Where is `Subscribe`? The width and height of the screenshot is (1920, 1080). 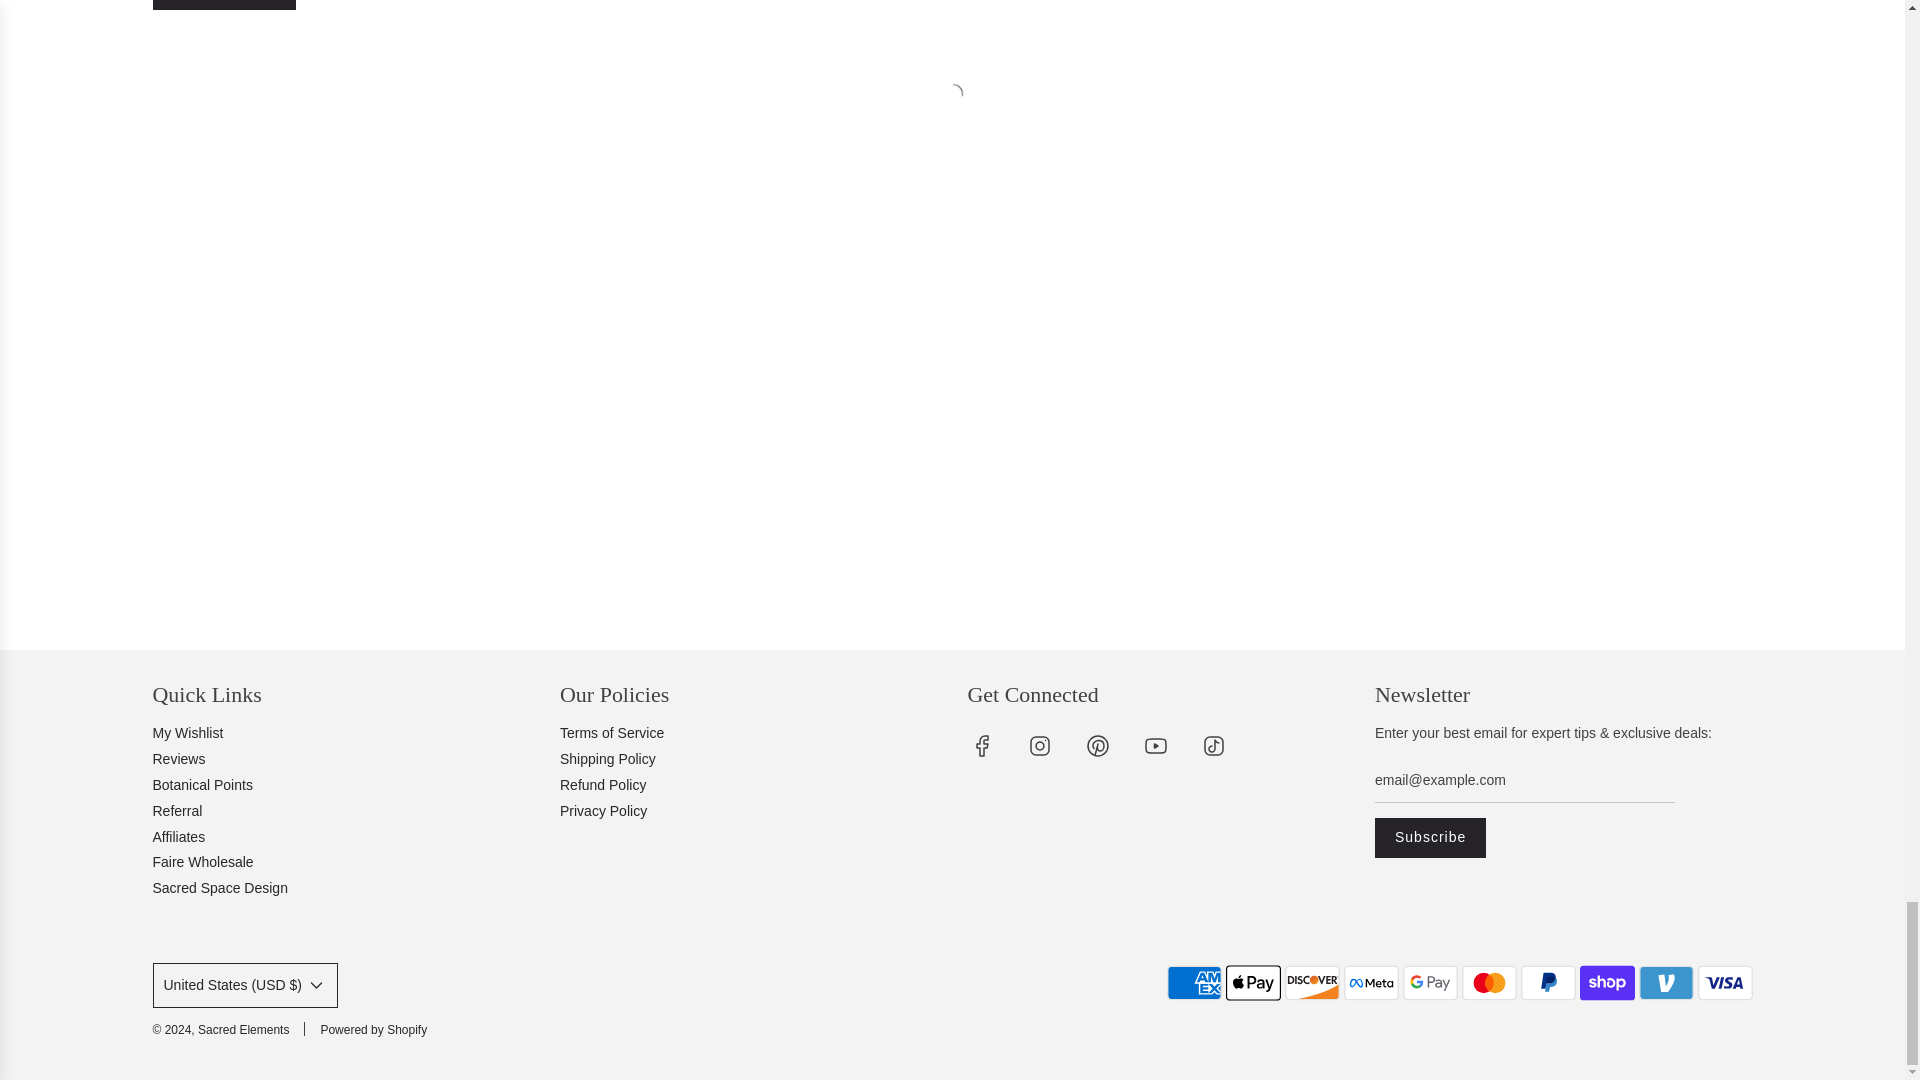
Subscribe is located at coordinates (1430, 837).